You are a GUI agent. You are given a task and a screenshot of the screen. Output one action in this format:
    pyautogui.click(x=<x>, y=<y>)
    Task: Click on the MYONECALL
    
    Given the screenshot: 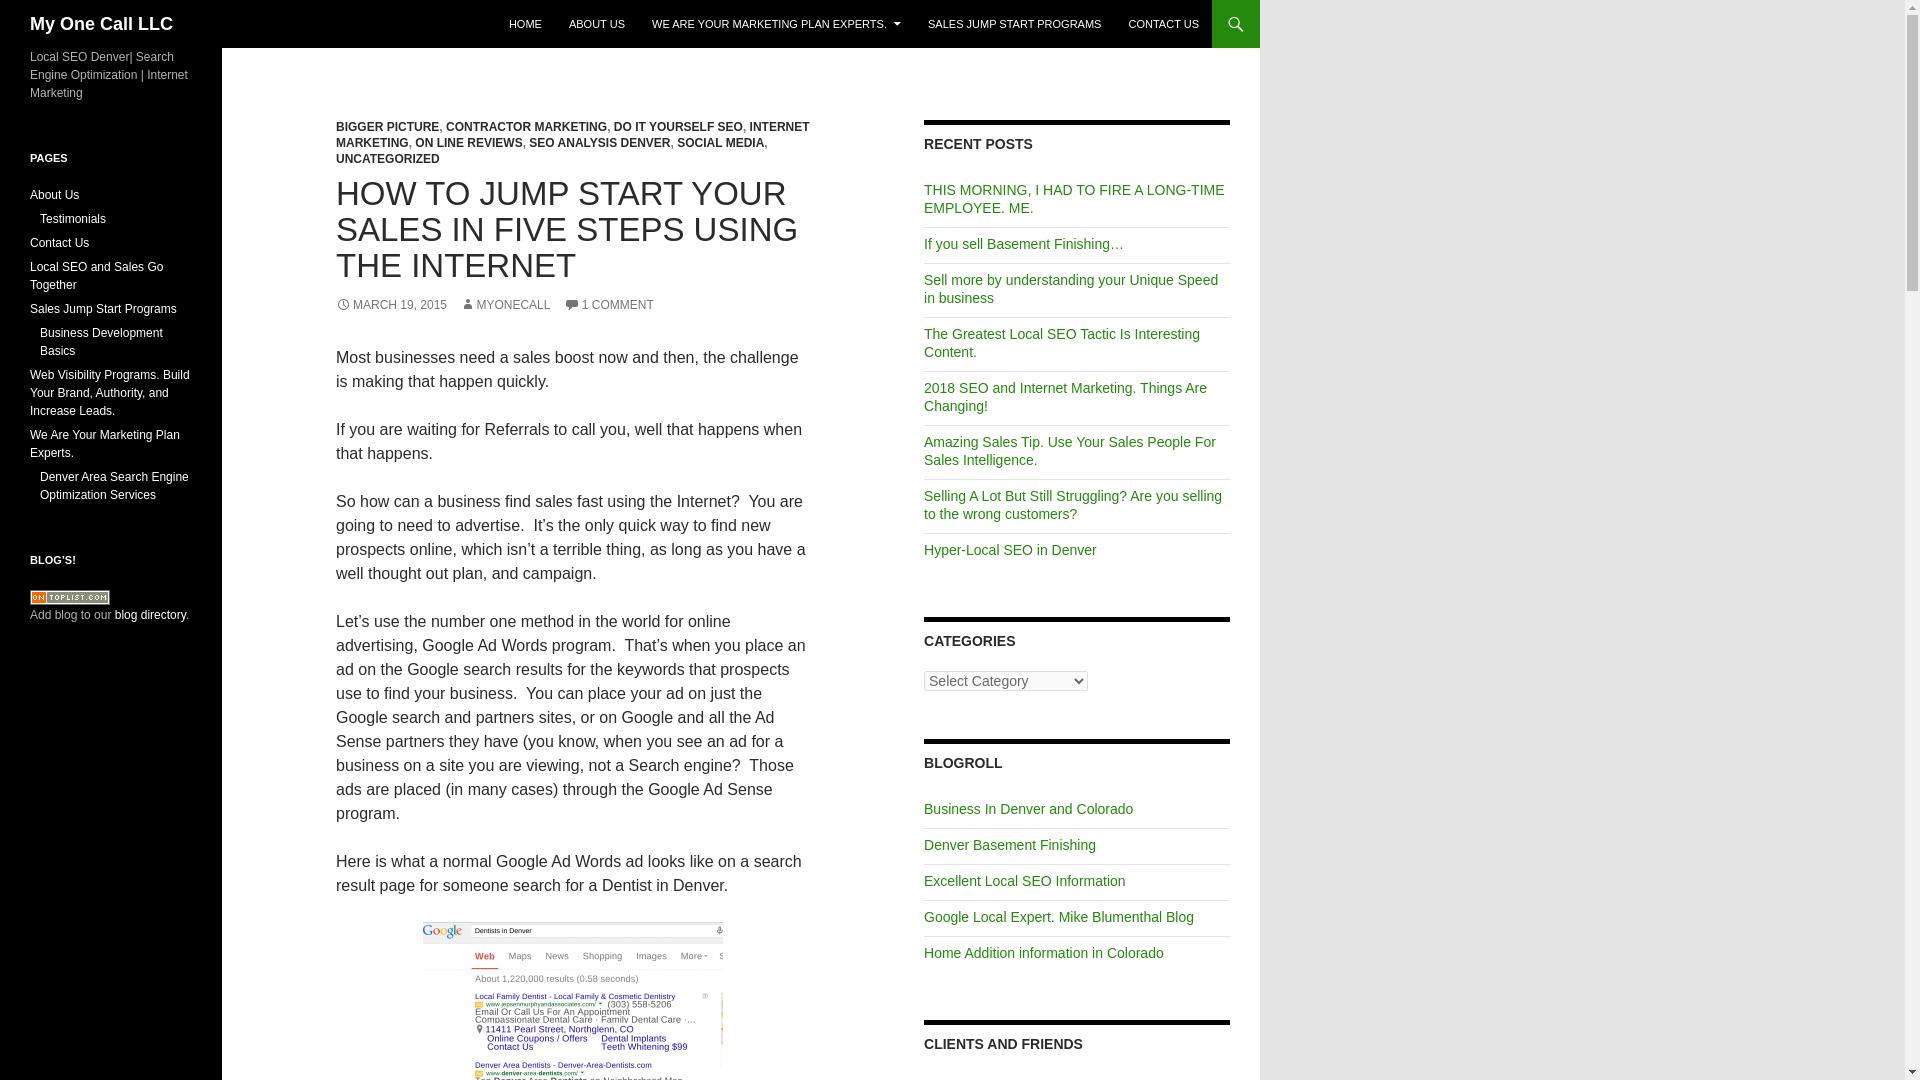 What is the action you would take?
    pyautogui.click(x=504, y=305)
    